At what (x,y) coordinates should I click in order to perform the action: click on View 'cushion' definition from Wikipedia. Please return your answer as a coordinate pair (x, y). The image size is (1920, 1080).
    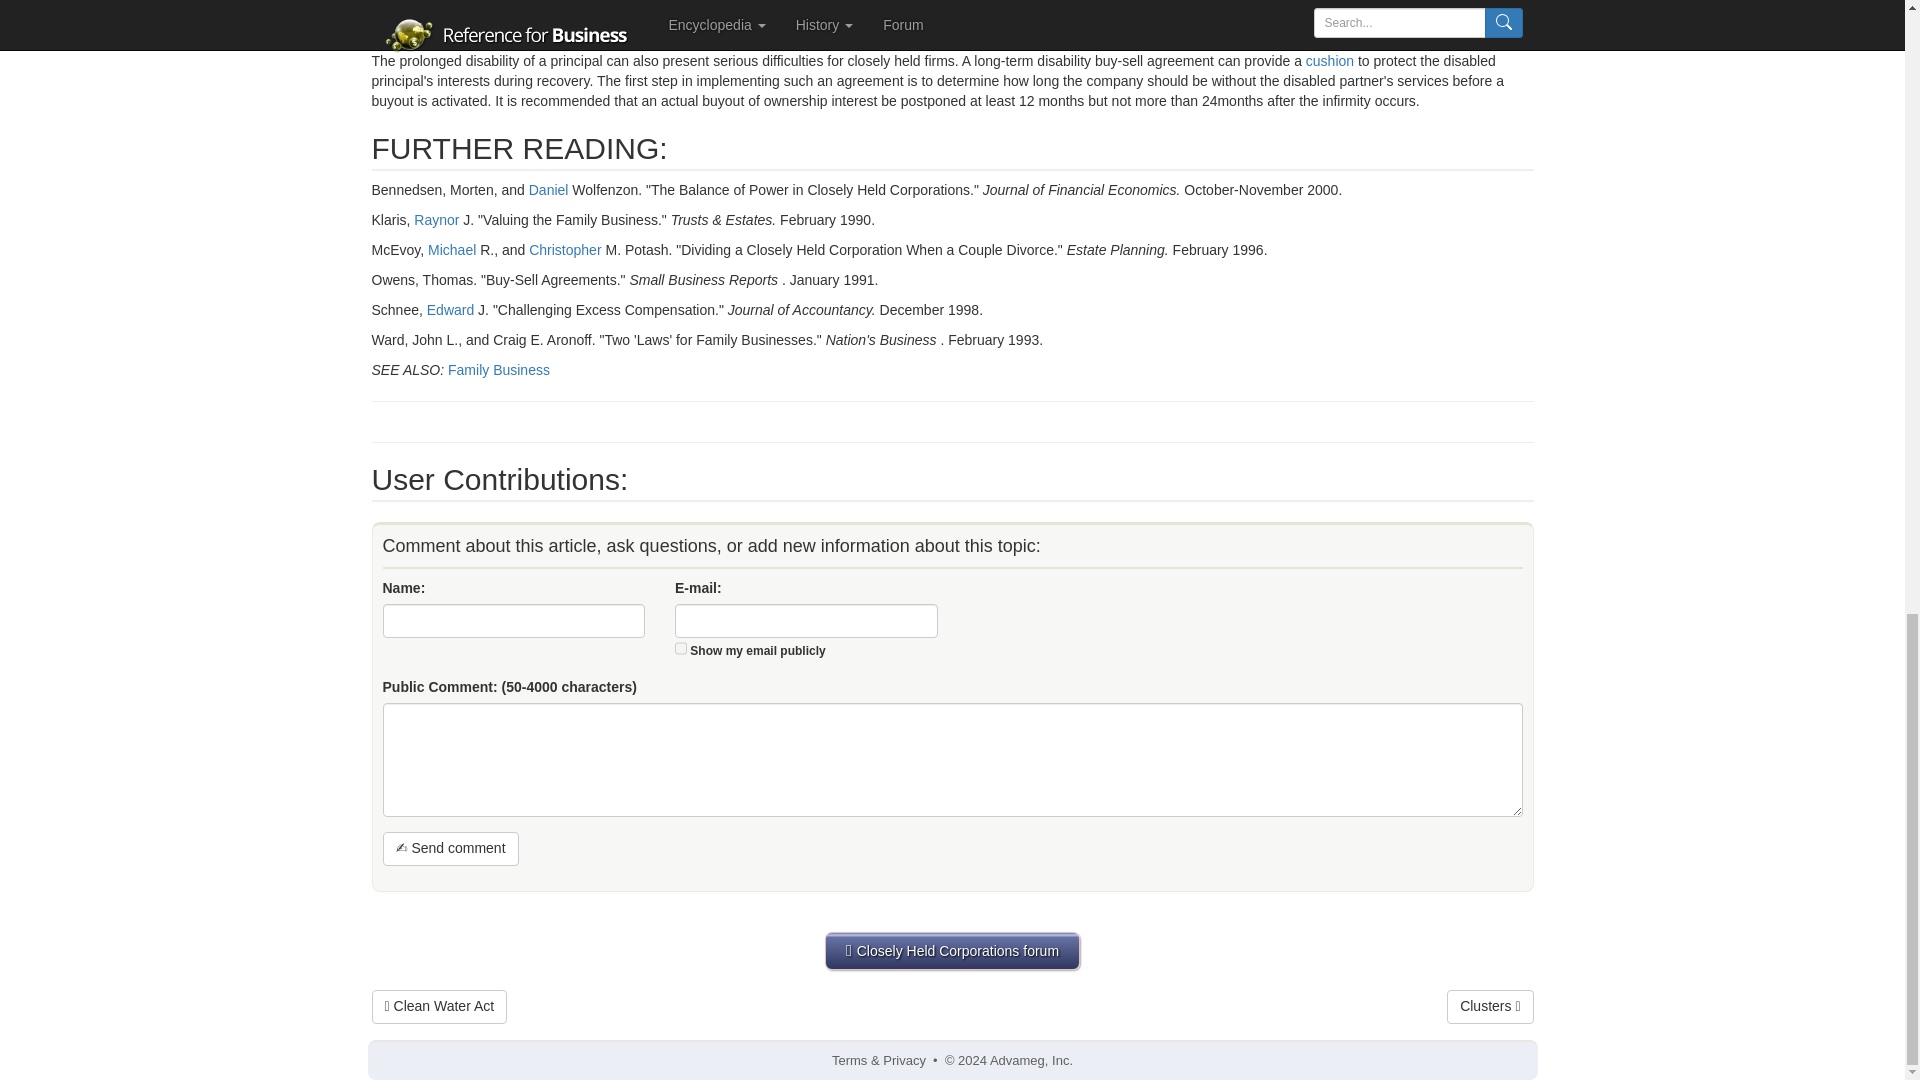
    Looking at the image, I should click on (1329, 60).